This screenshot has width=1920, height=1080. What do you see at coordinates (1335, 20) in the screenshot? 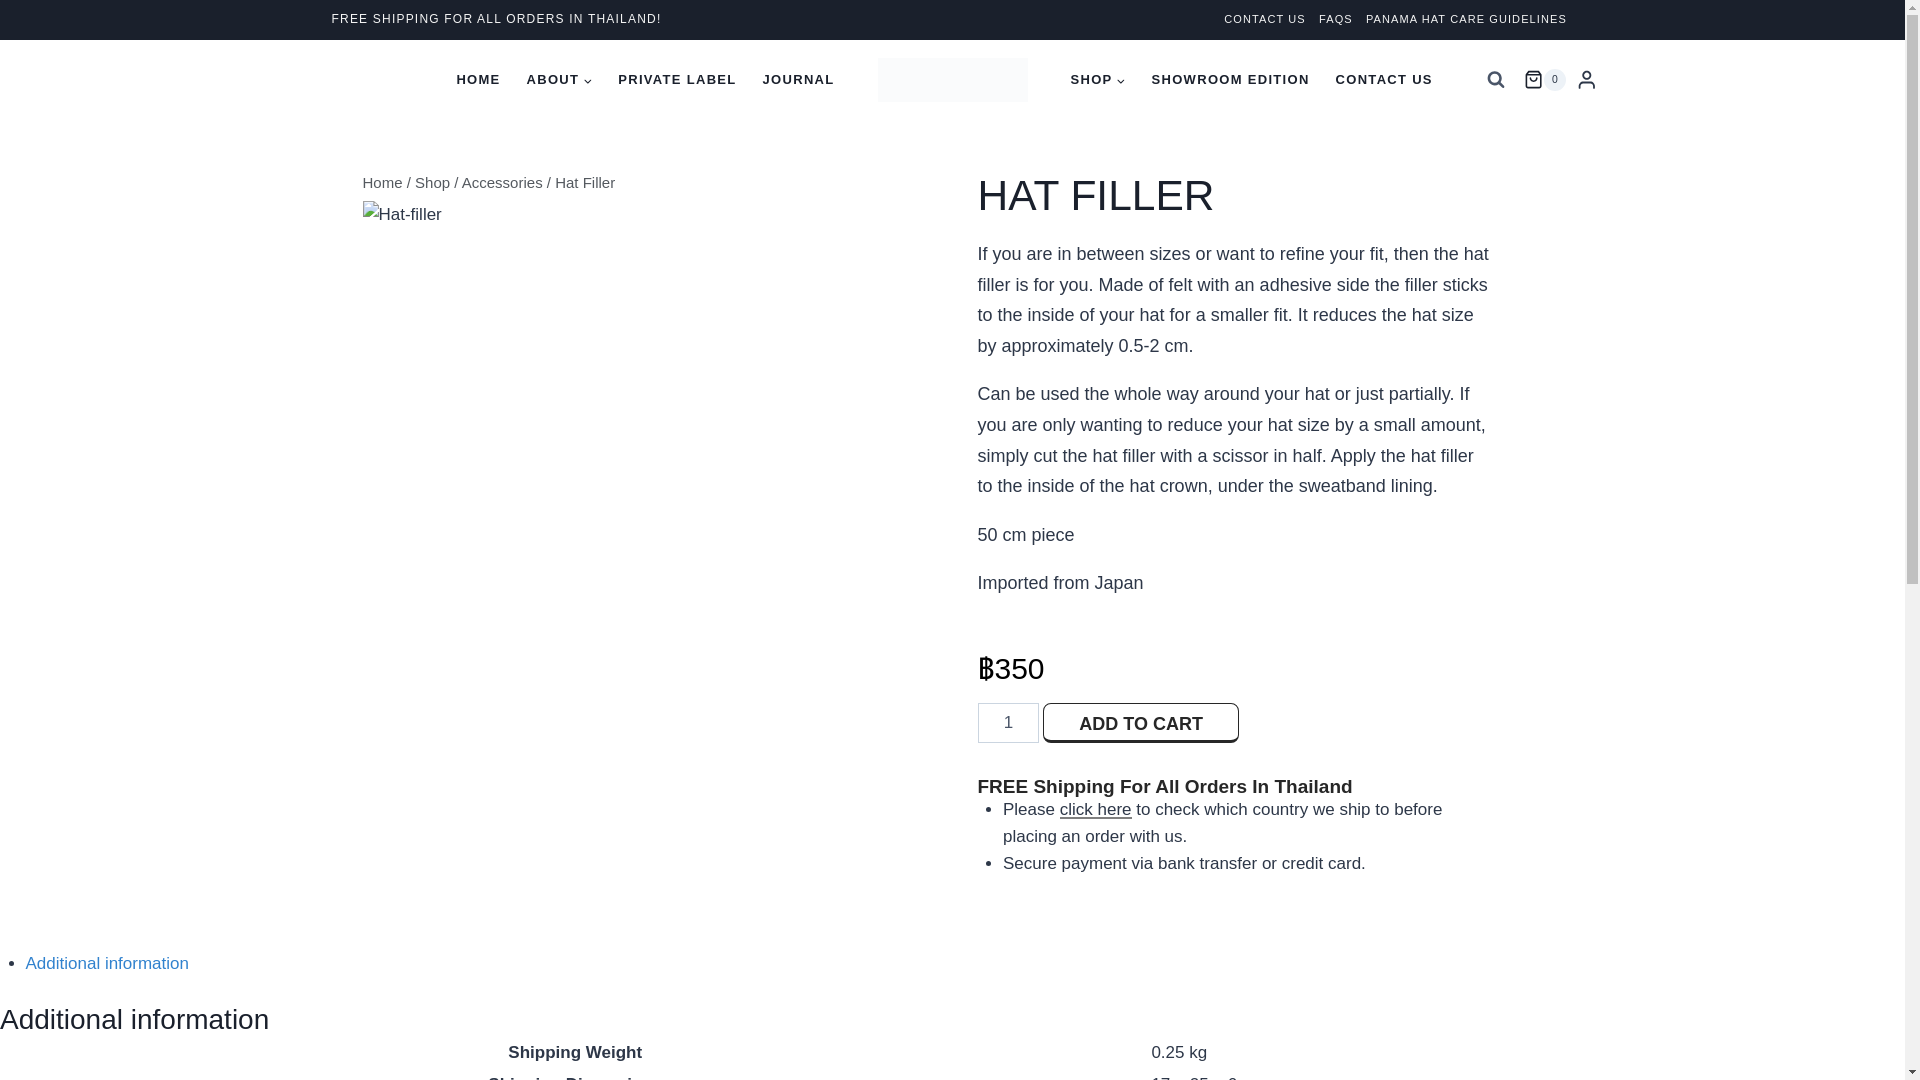
I see `FAQS` at bounding box center [1335, 20].